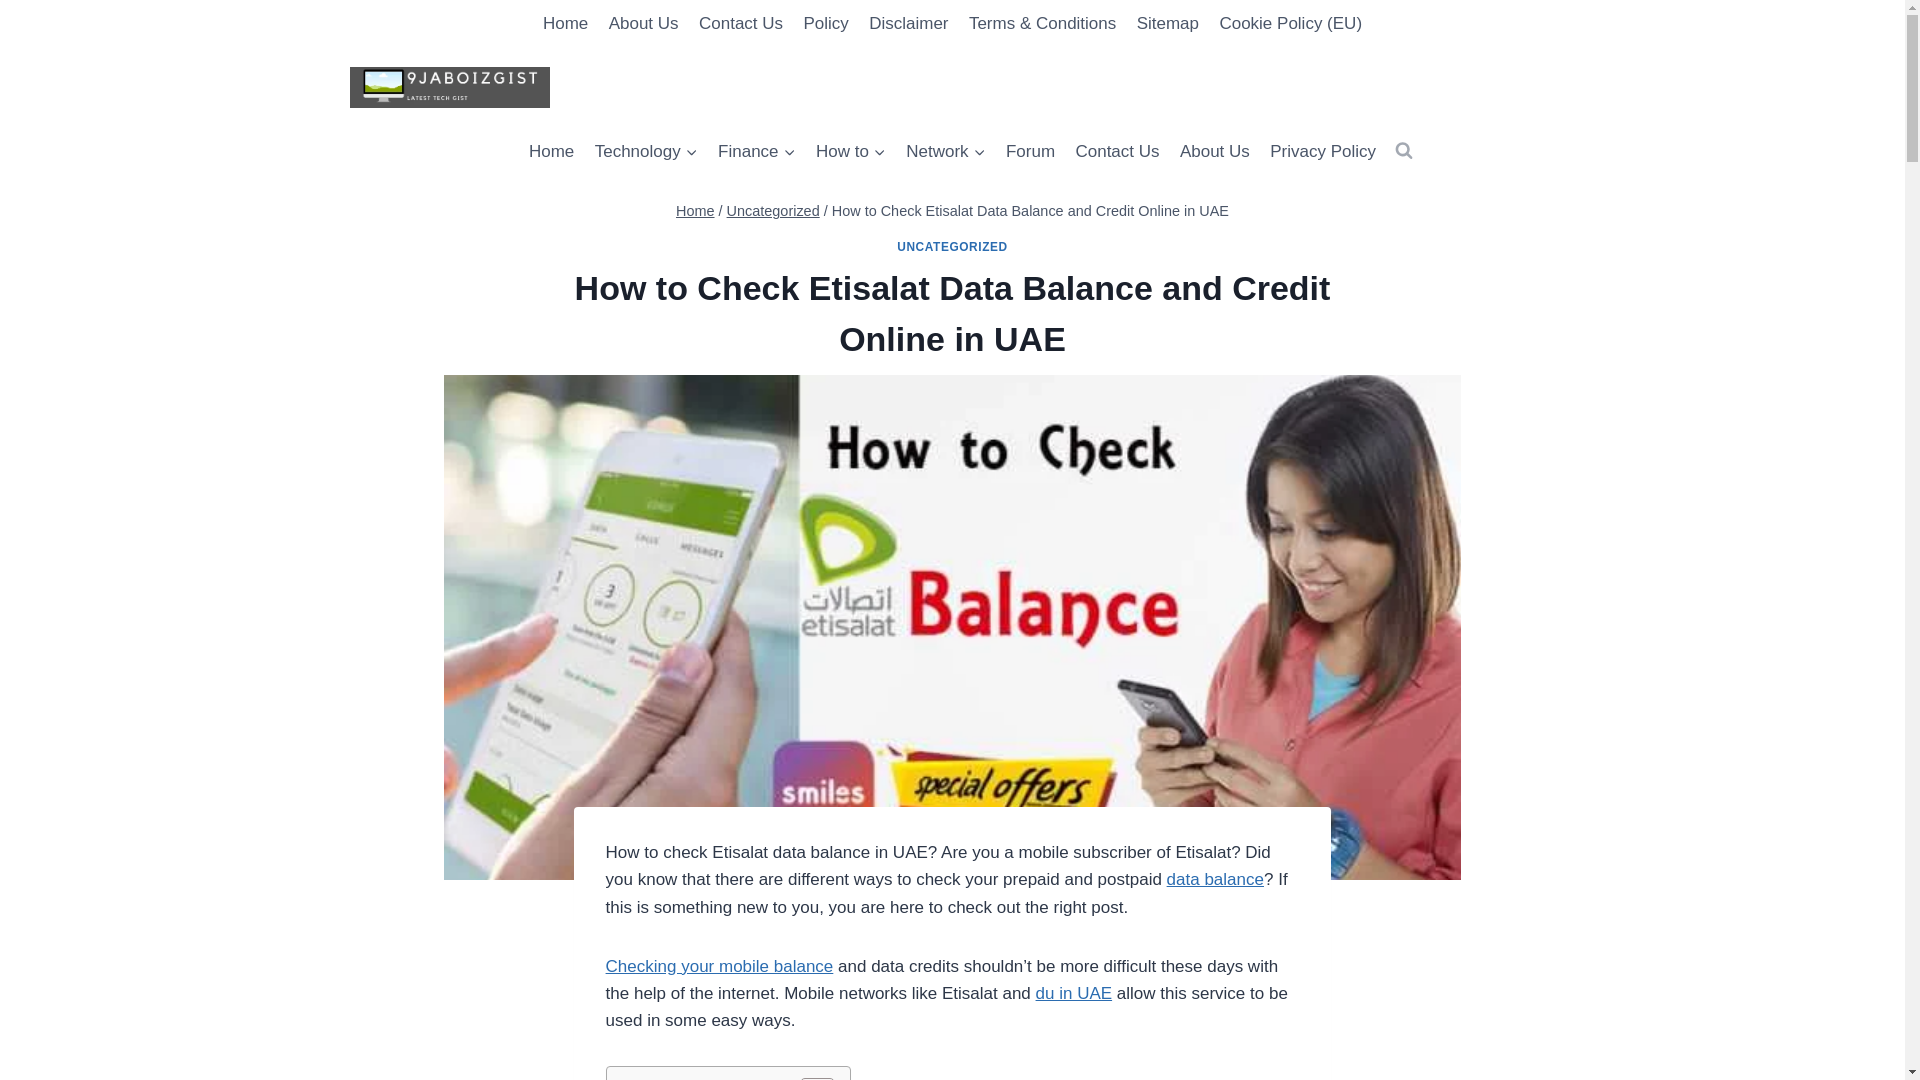 This screenshot has width=1920, height=1080. I want to click on About Us, so click(1214, 152).